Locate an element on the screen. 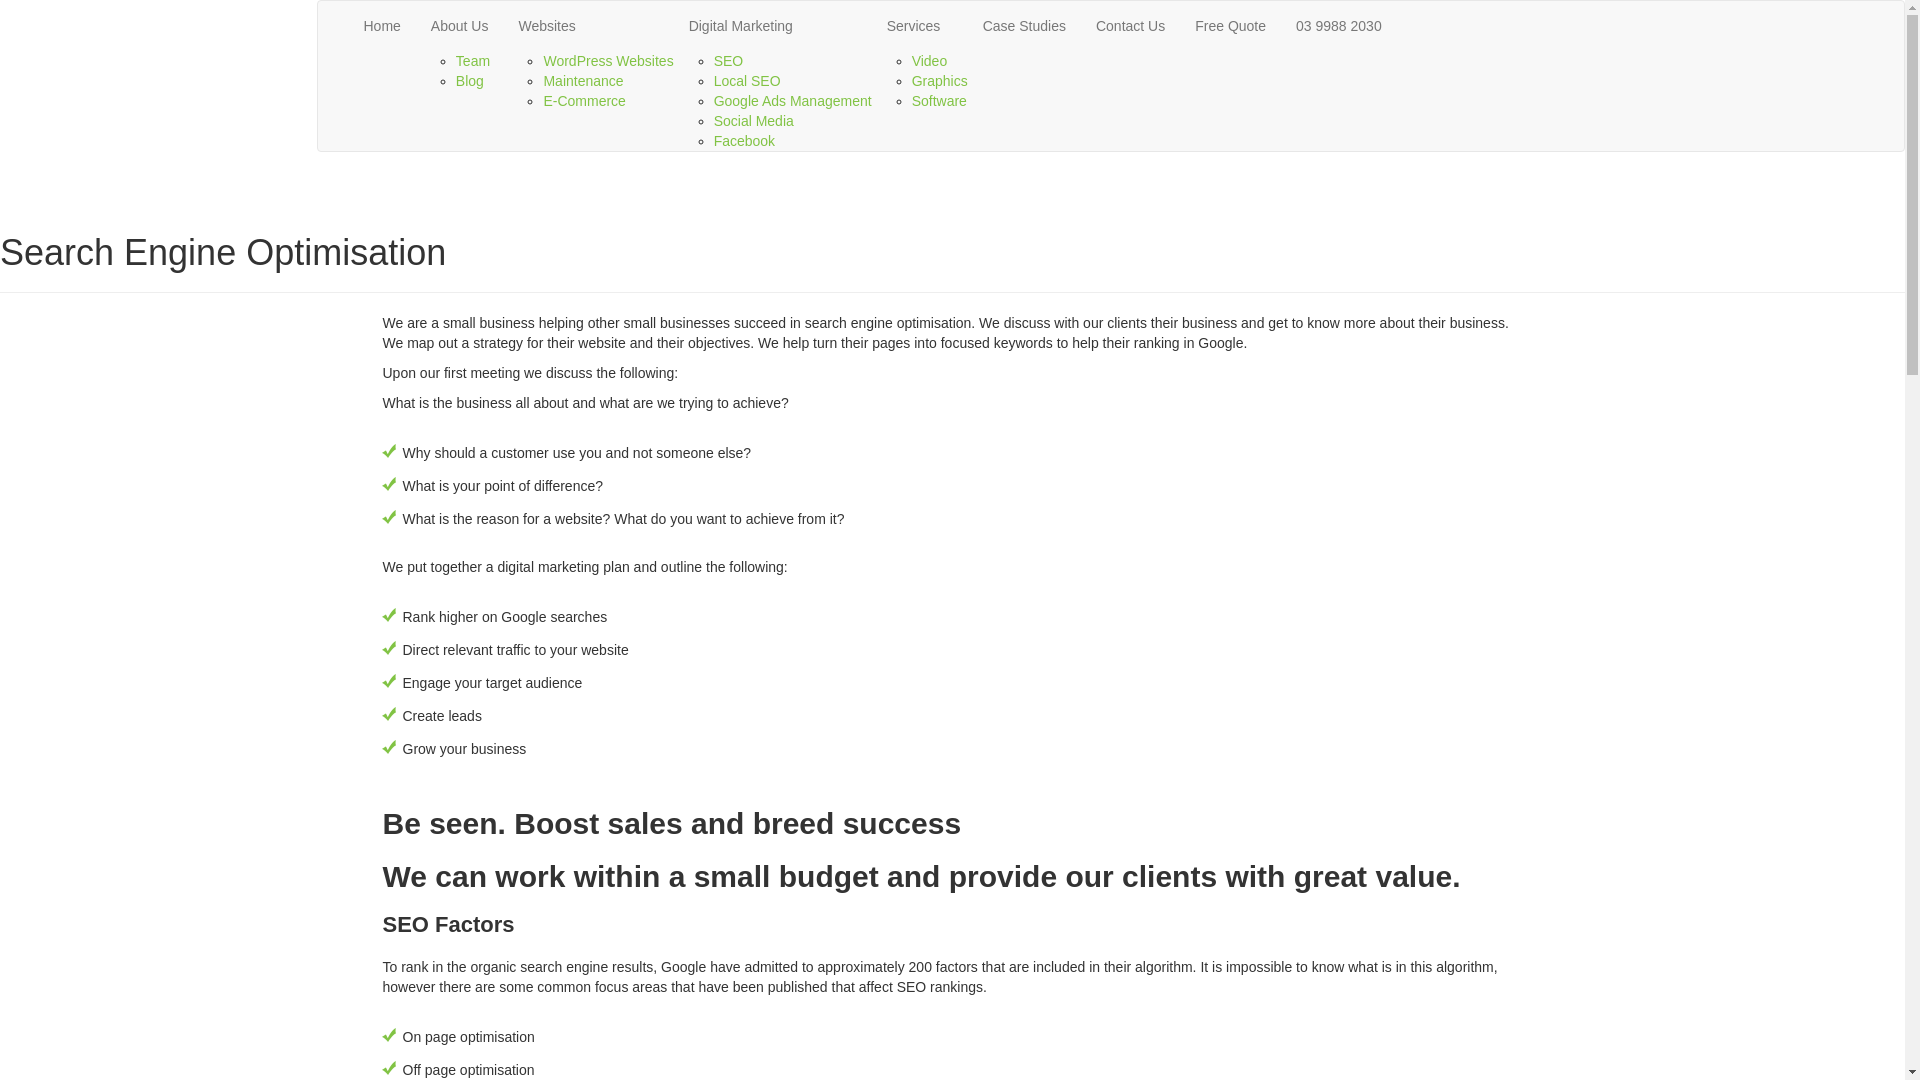 This screenshot has height=1080, width=1920. Local SEO is located at coordinates (748, 81).